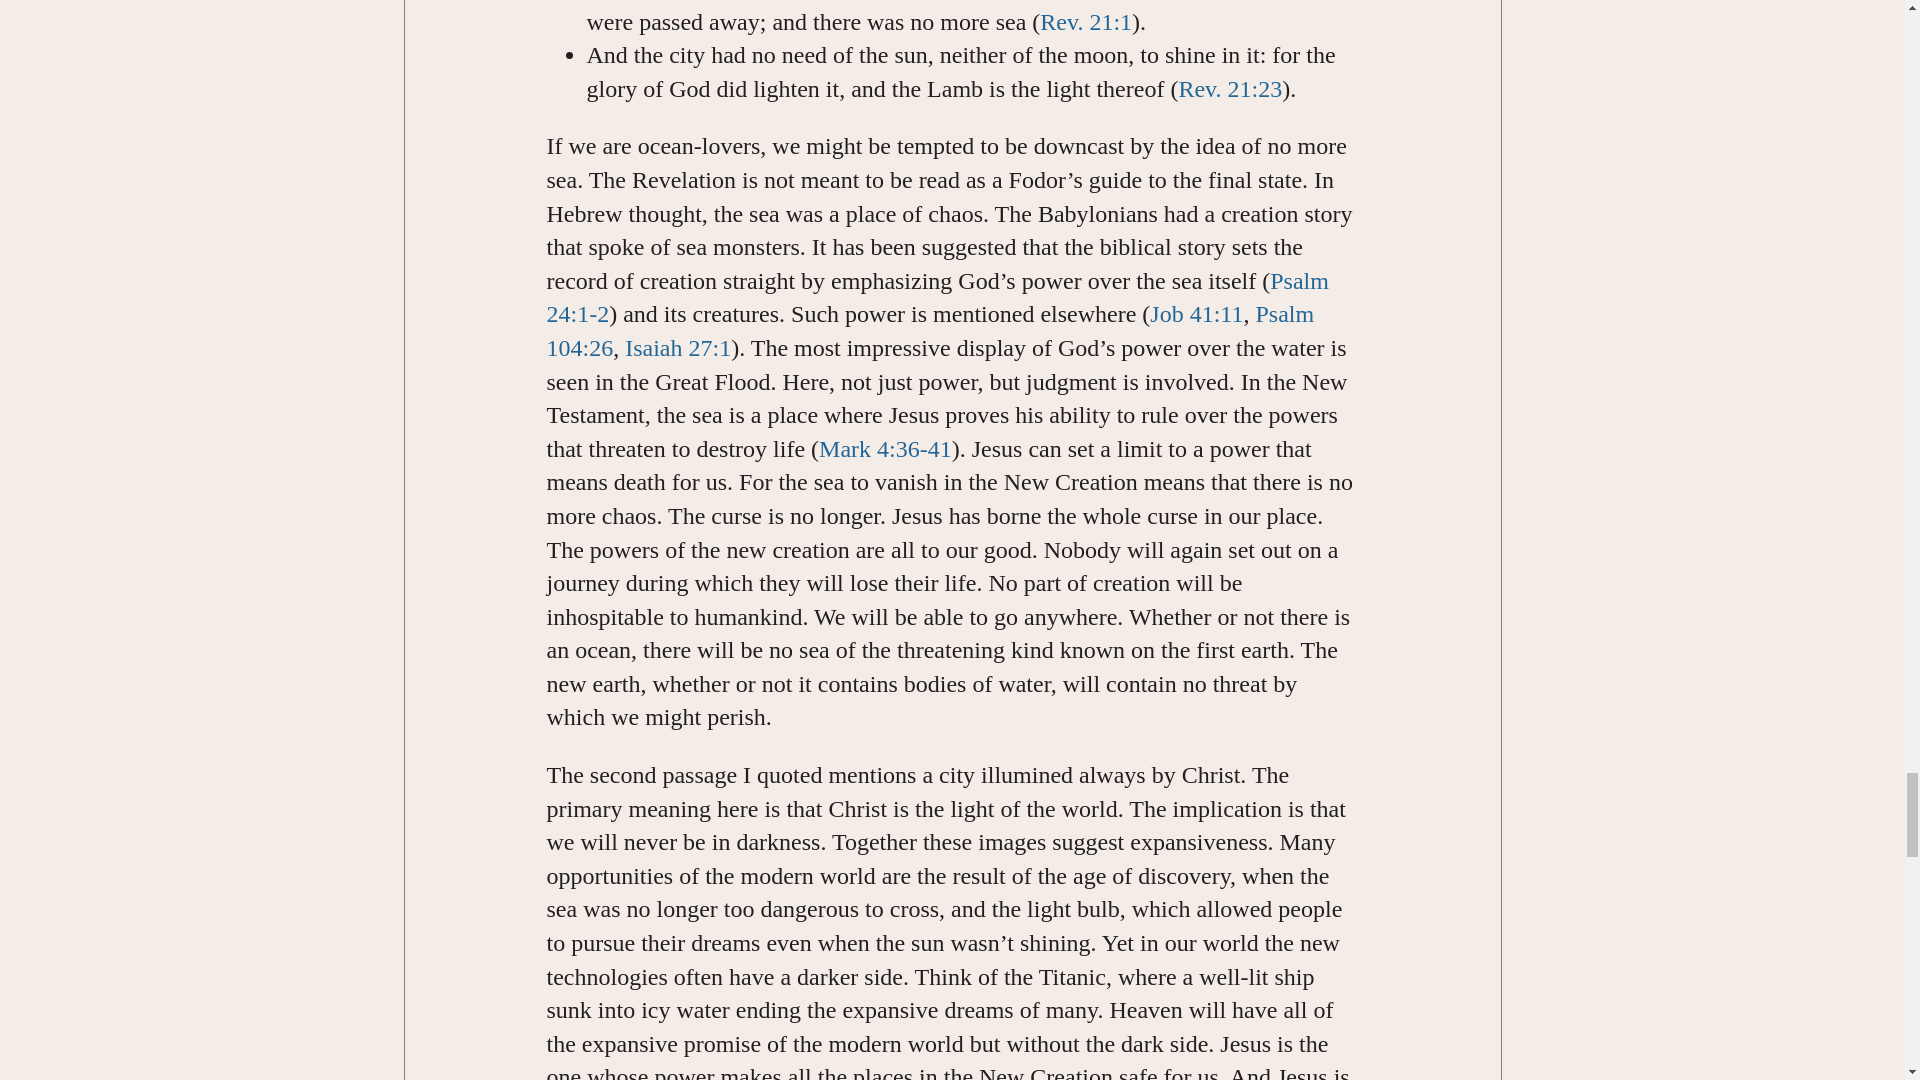 This screenshot has height=1080, width=1920. I want to click on Rev. 21:23, so click(1230, 88).